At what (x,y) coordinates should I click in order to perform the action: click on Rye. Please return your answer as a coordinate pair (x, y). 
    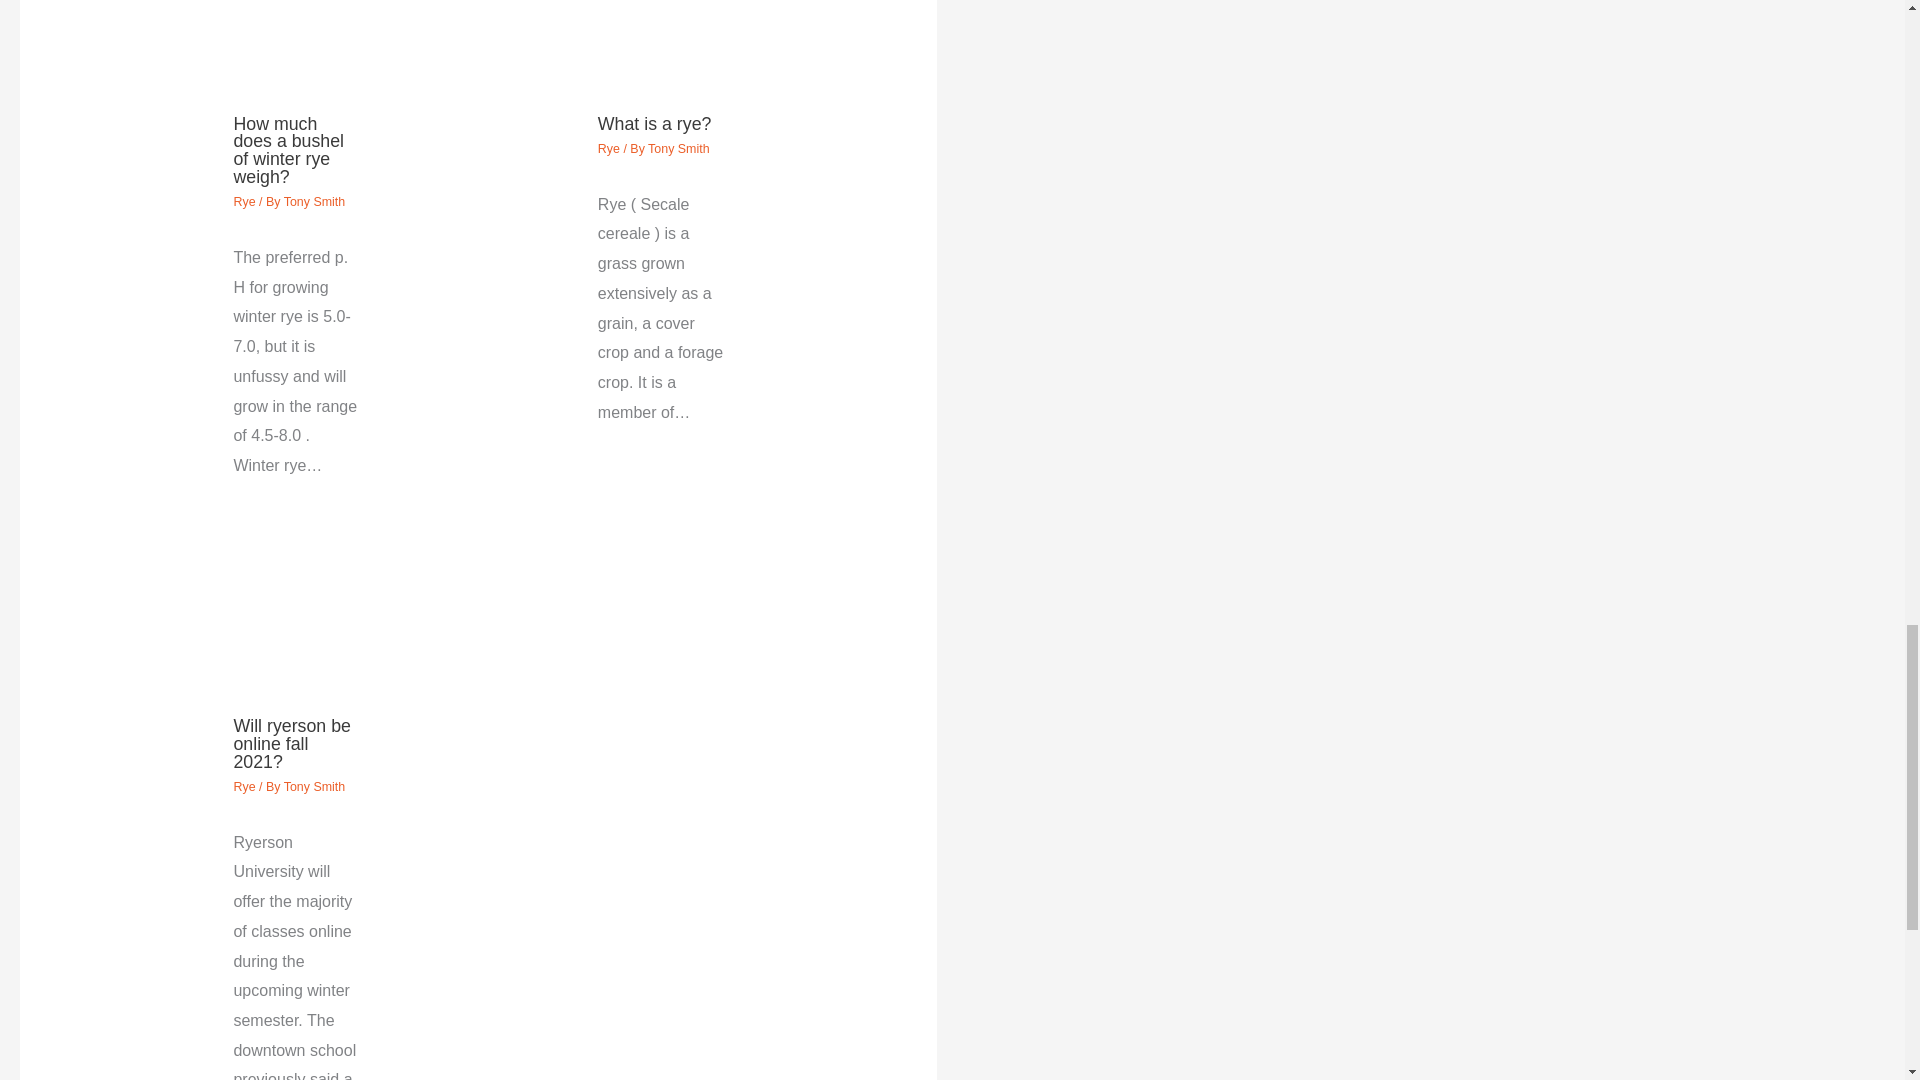
    Looking at the image, I should click on (608, 148).